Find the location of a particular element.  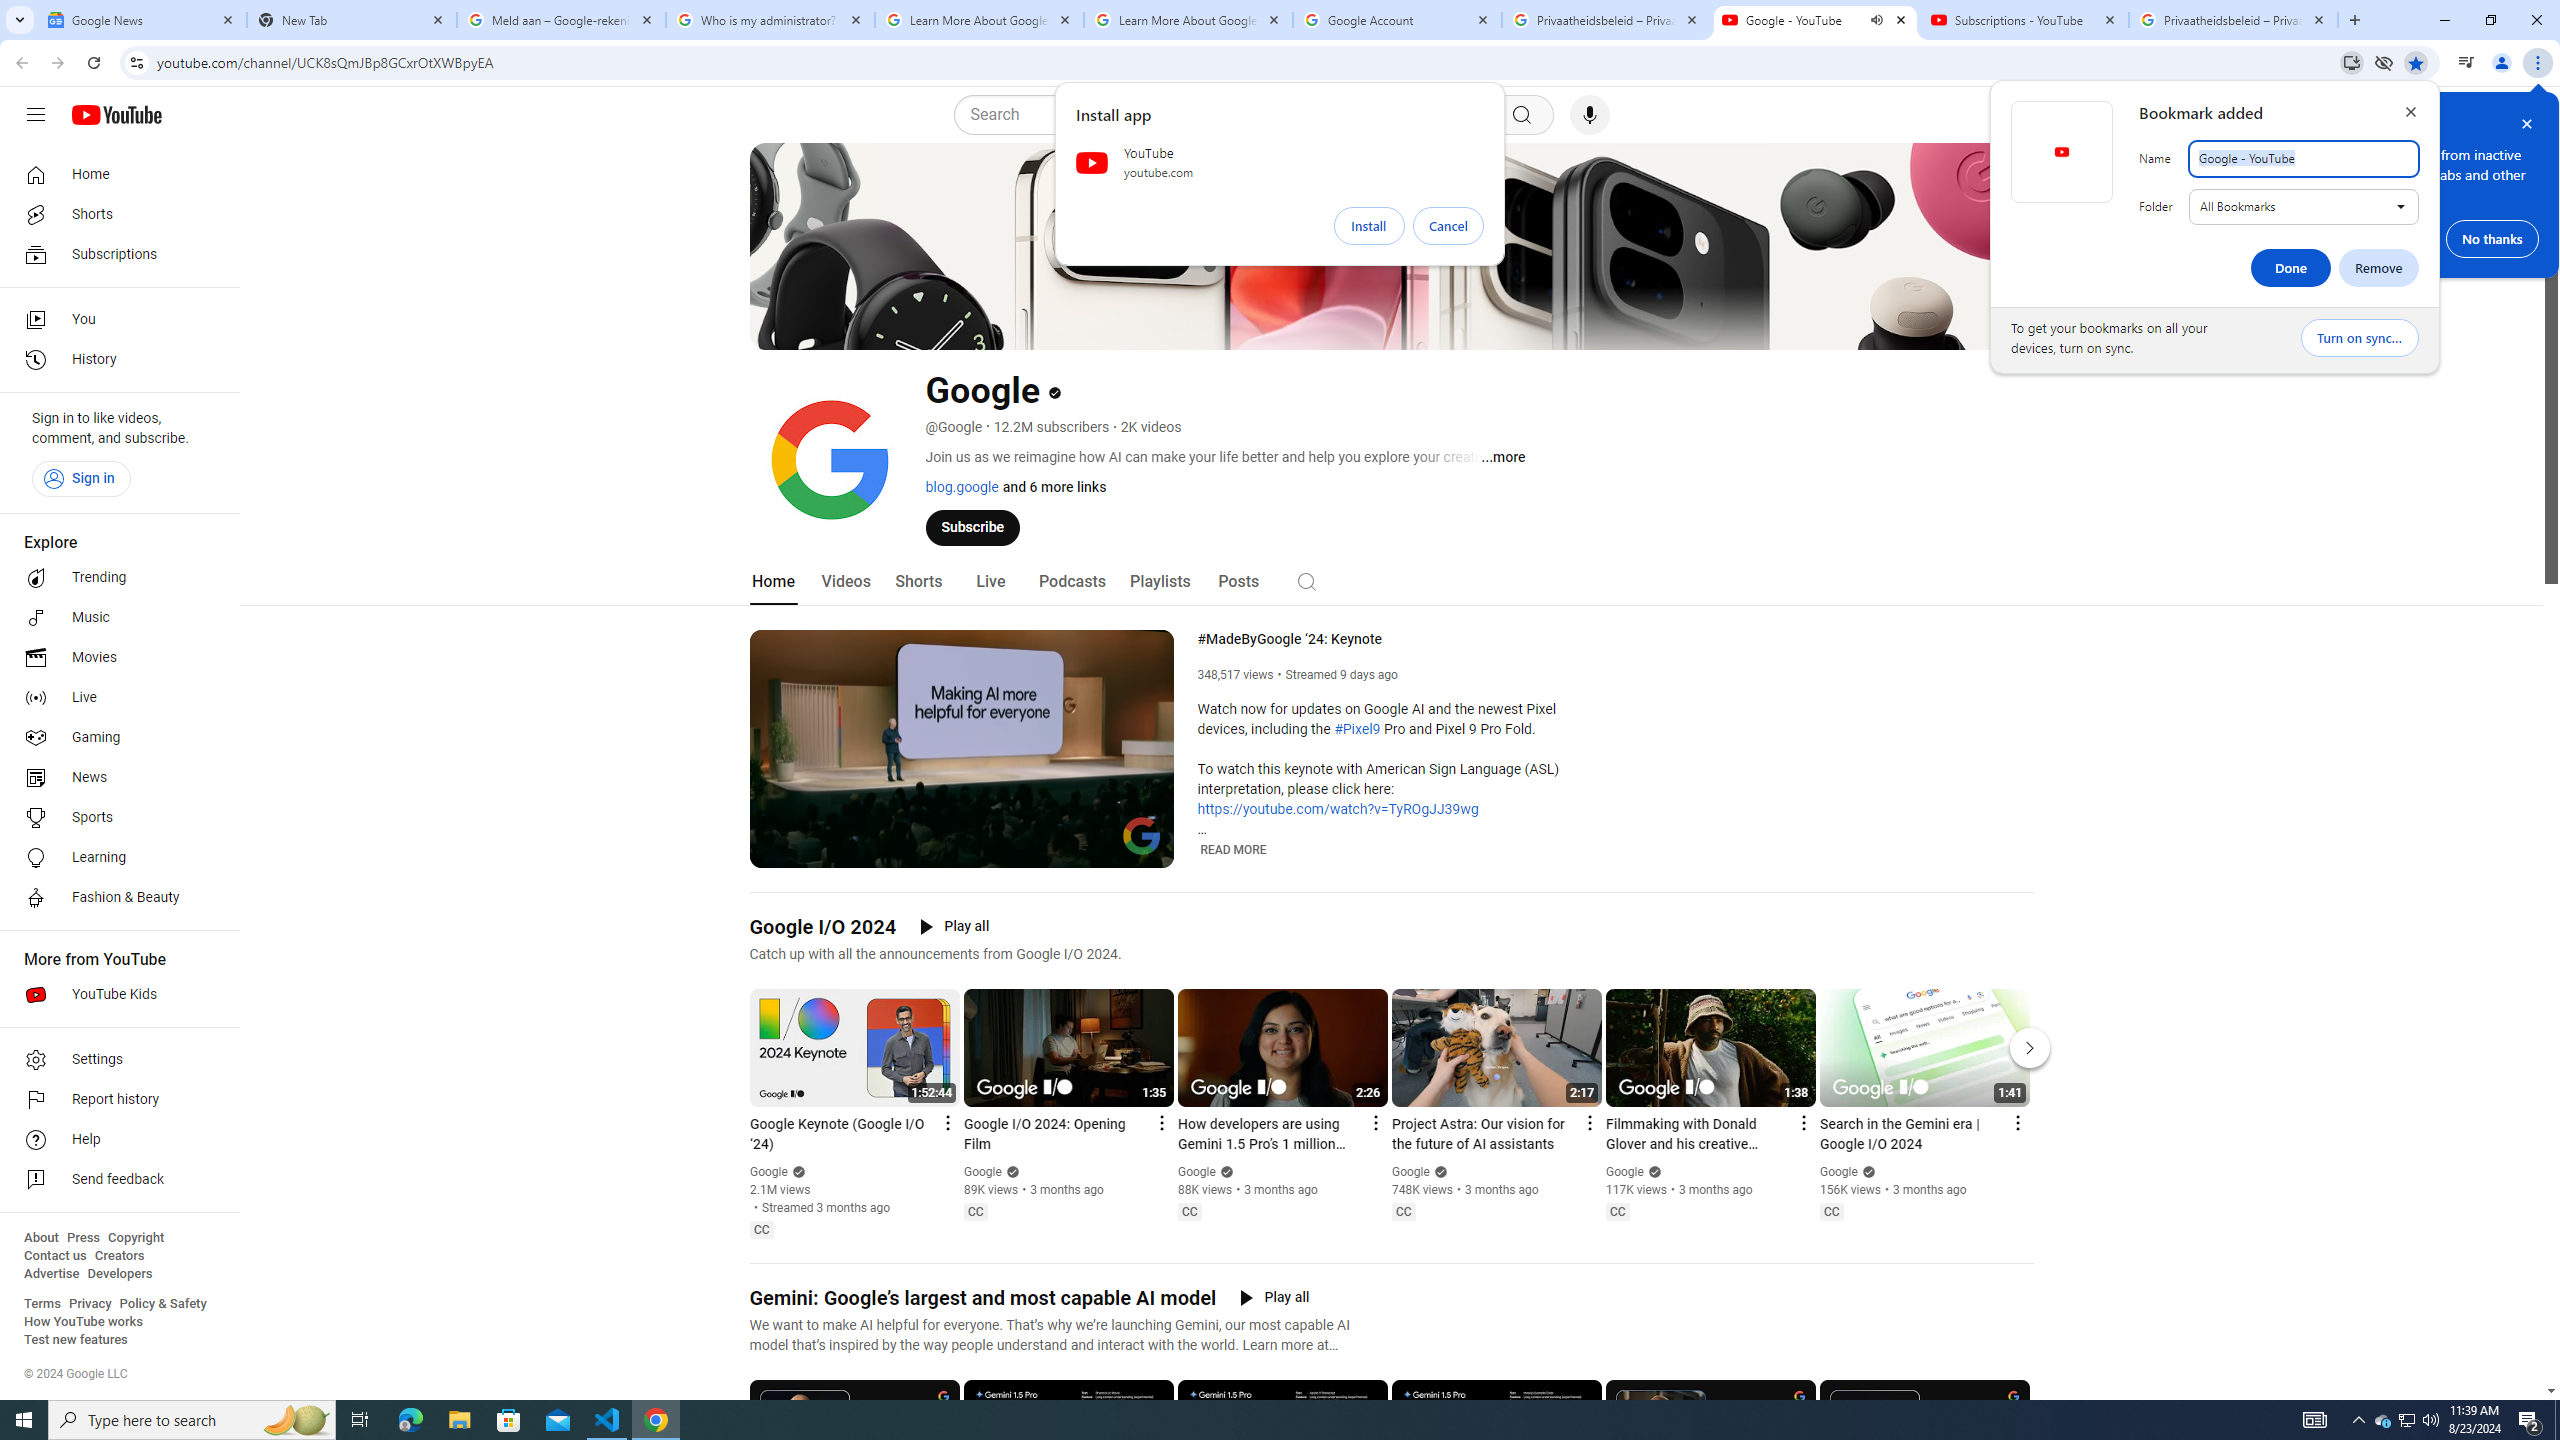

Developers is located at coordinates (120, 1274).